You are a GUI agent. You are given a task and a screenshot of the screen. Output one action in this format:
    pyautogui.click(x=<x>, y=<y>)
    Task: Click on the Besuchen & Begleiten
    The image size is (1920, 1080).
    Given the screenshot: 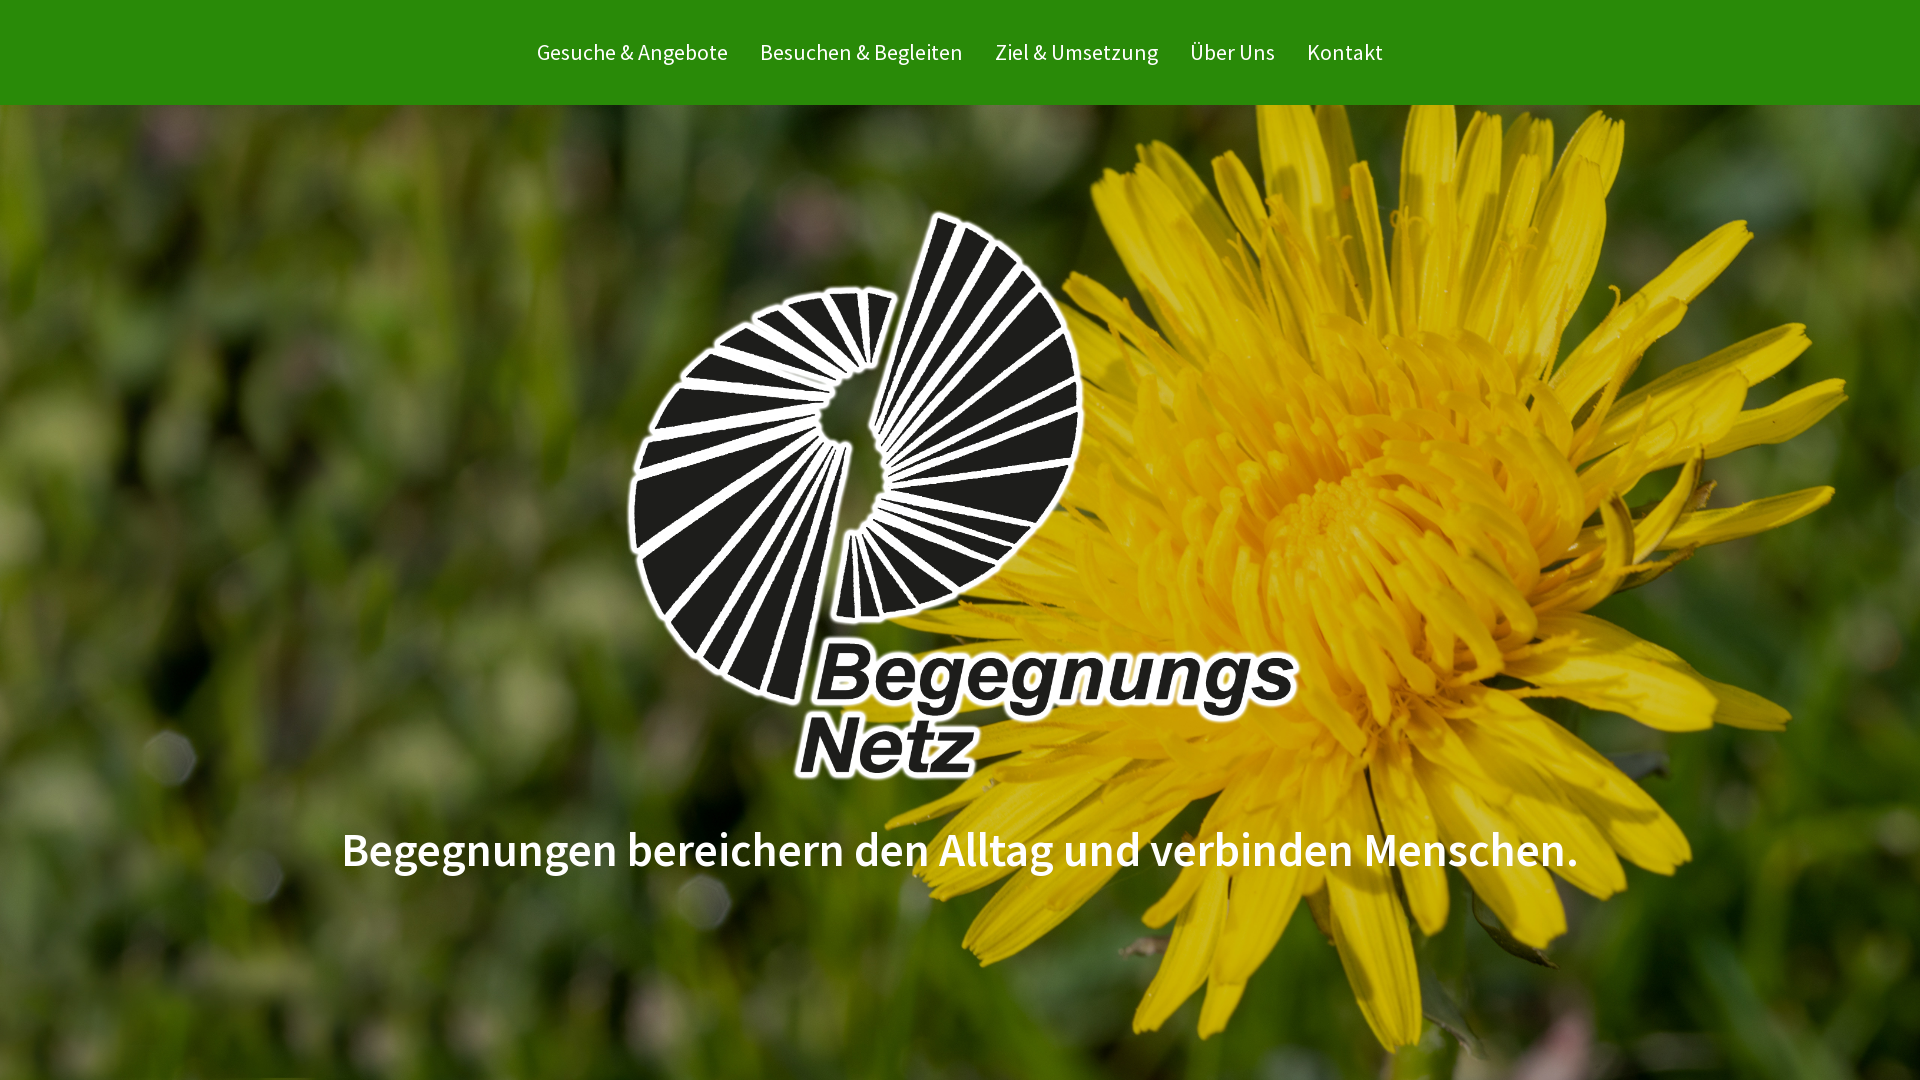 What is the action you would take?
    pyautogui.click(x=862, y=52)
    